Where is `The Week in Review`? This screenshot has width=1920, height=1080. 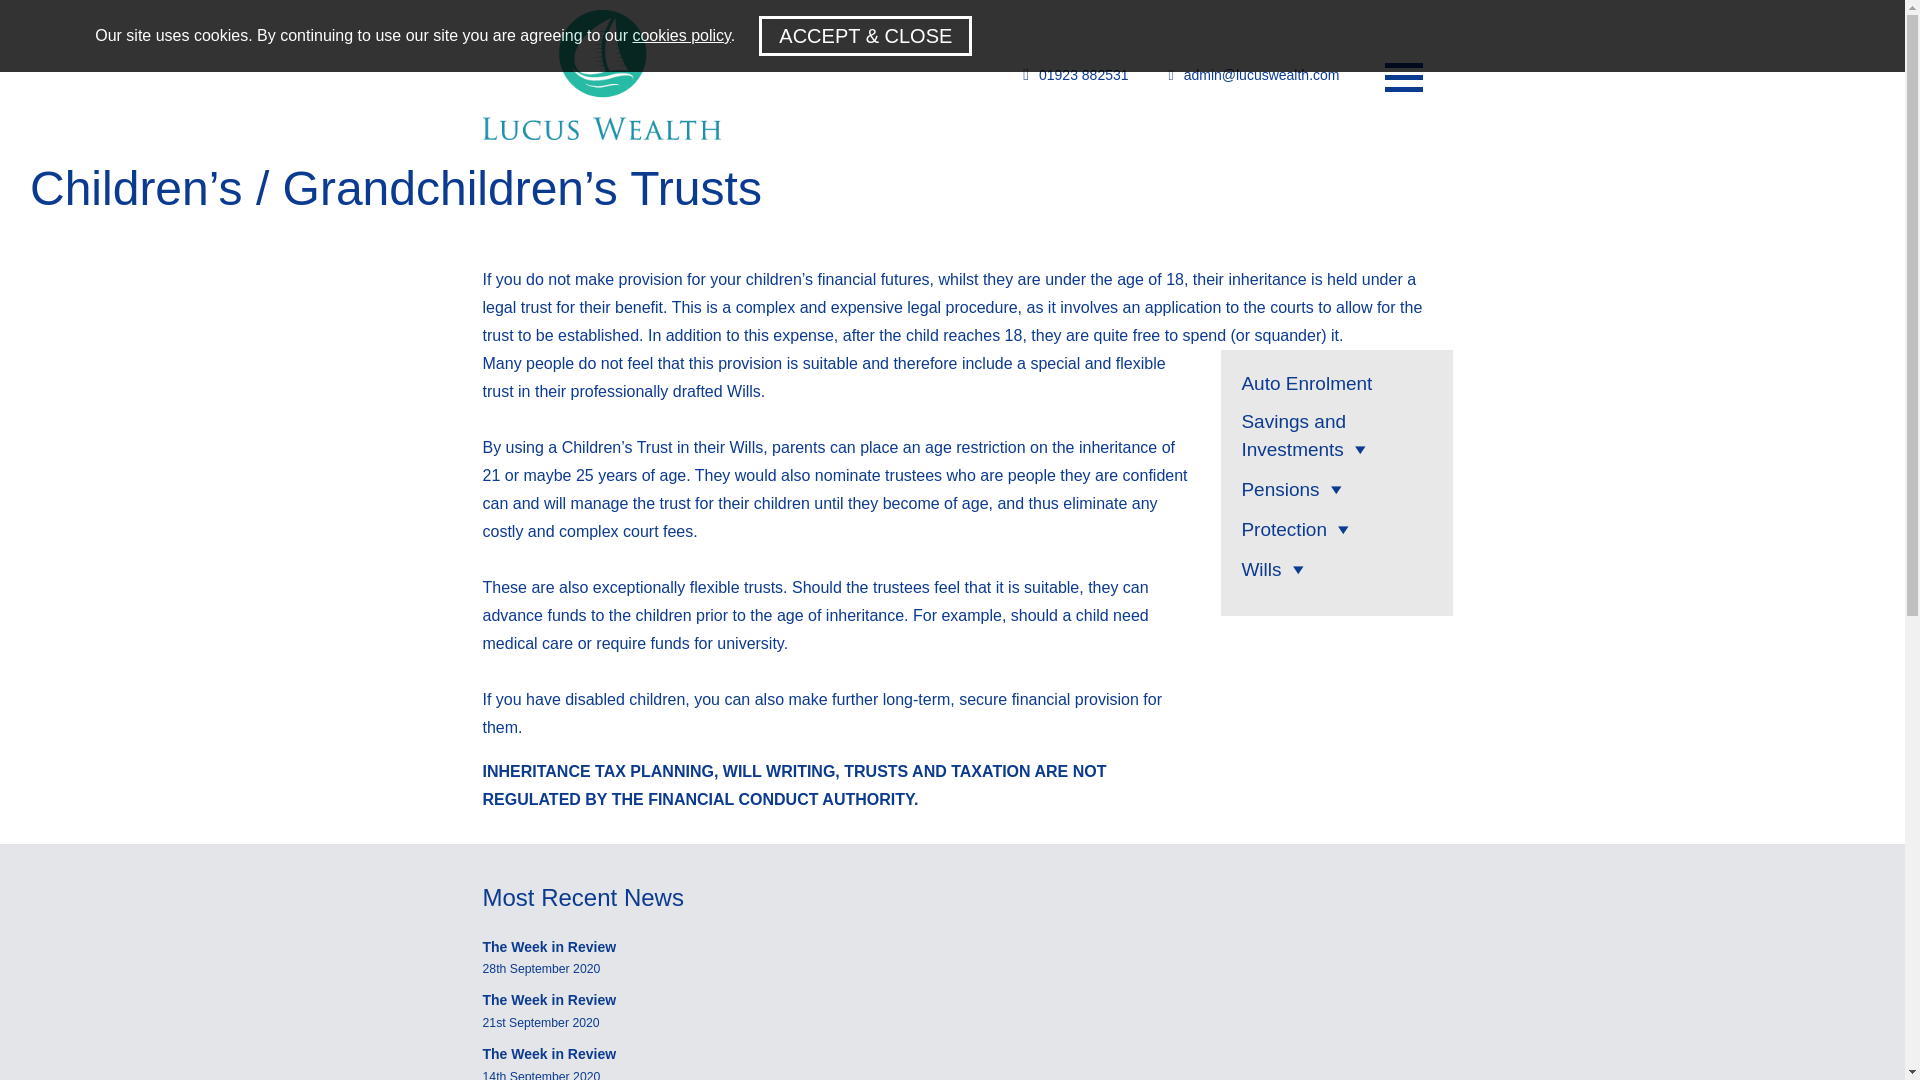
The Week in Review is located at coordinates (548, 1000).